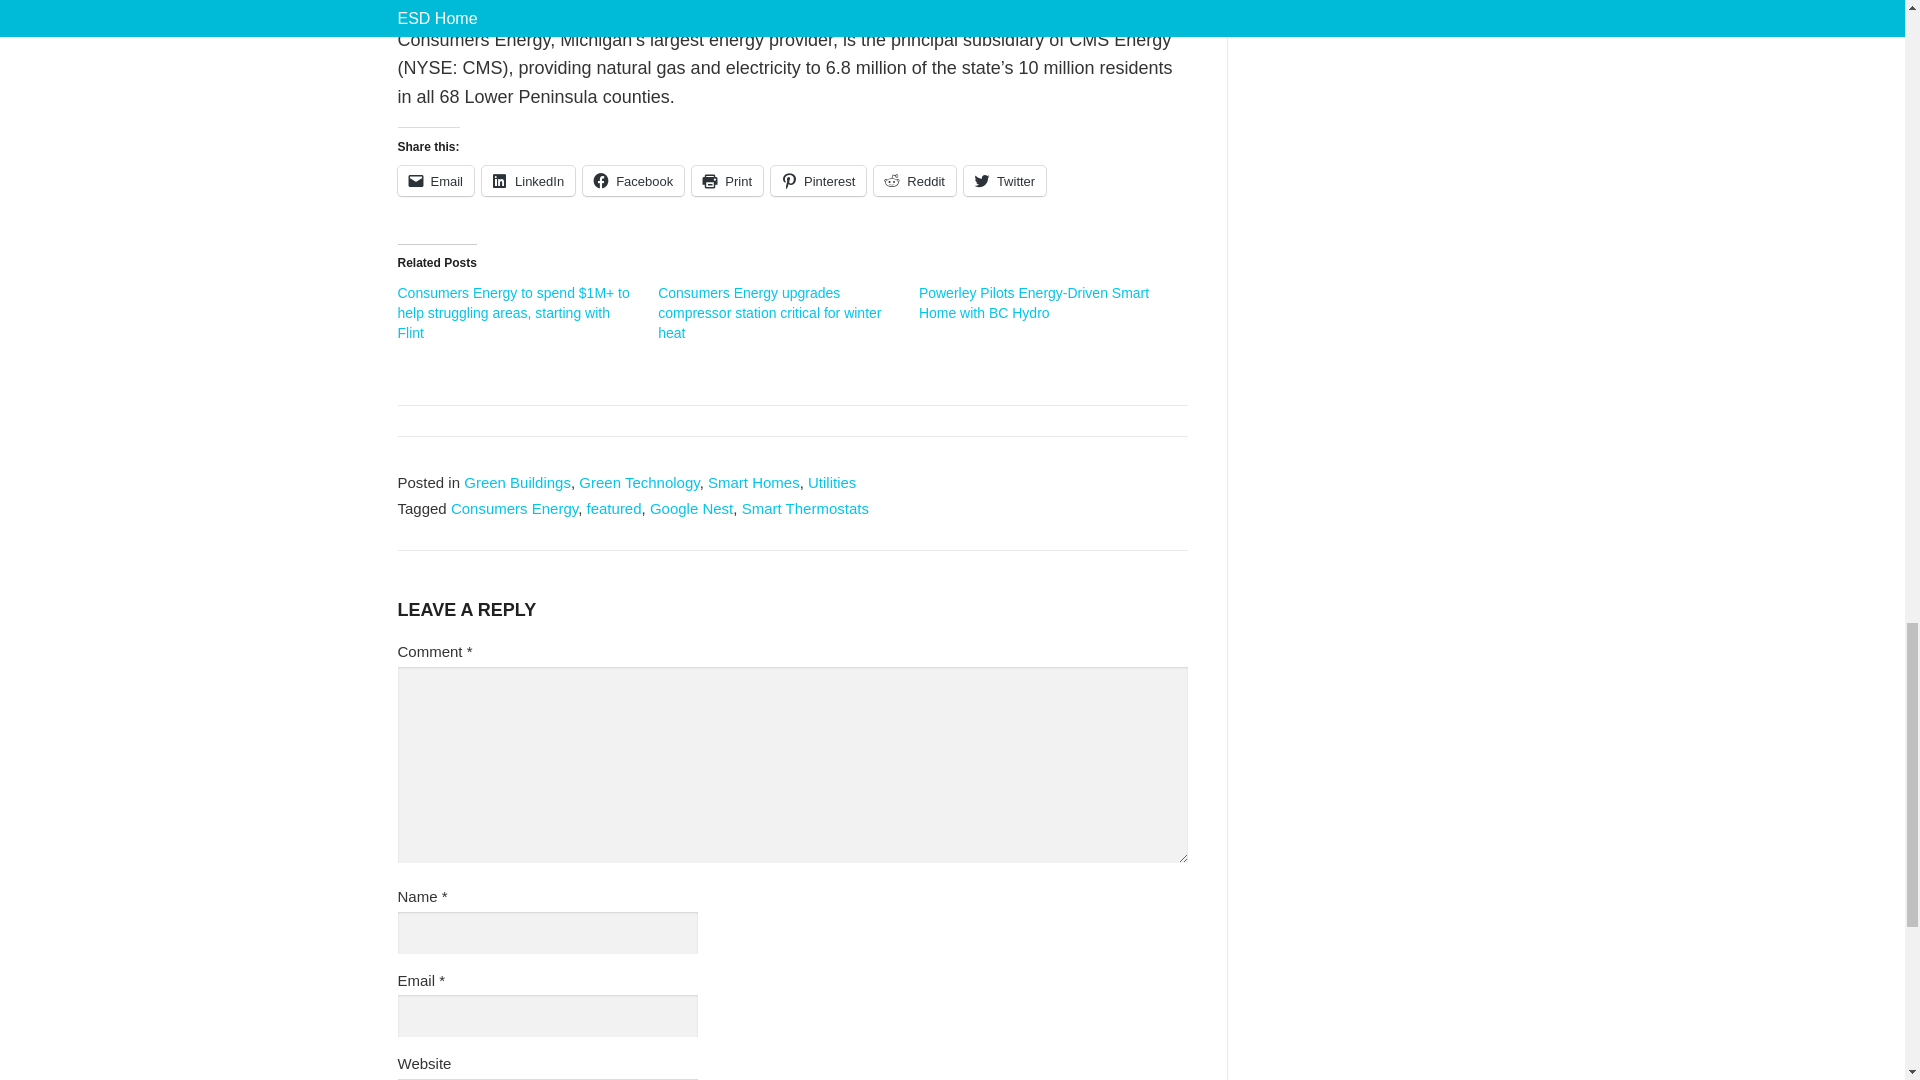 The width and height of the screenshot is (1920, 1080). I want to click on Utilities, so click(832, 482).